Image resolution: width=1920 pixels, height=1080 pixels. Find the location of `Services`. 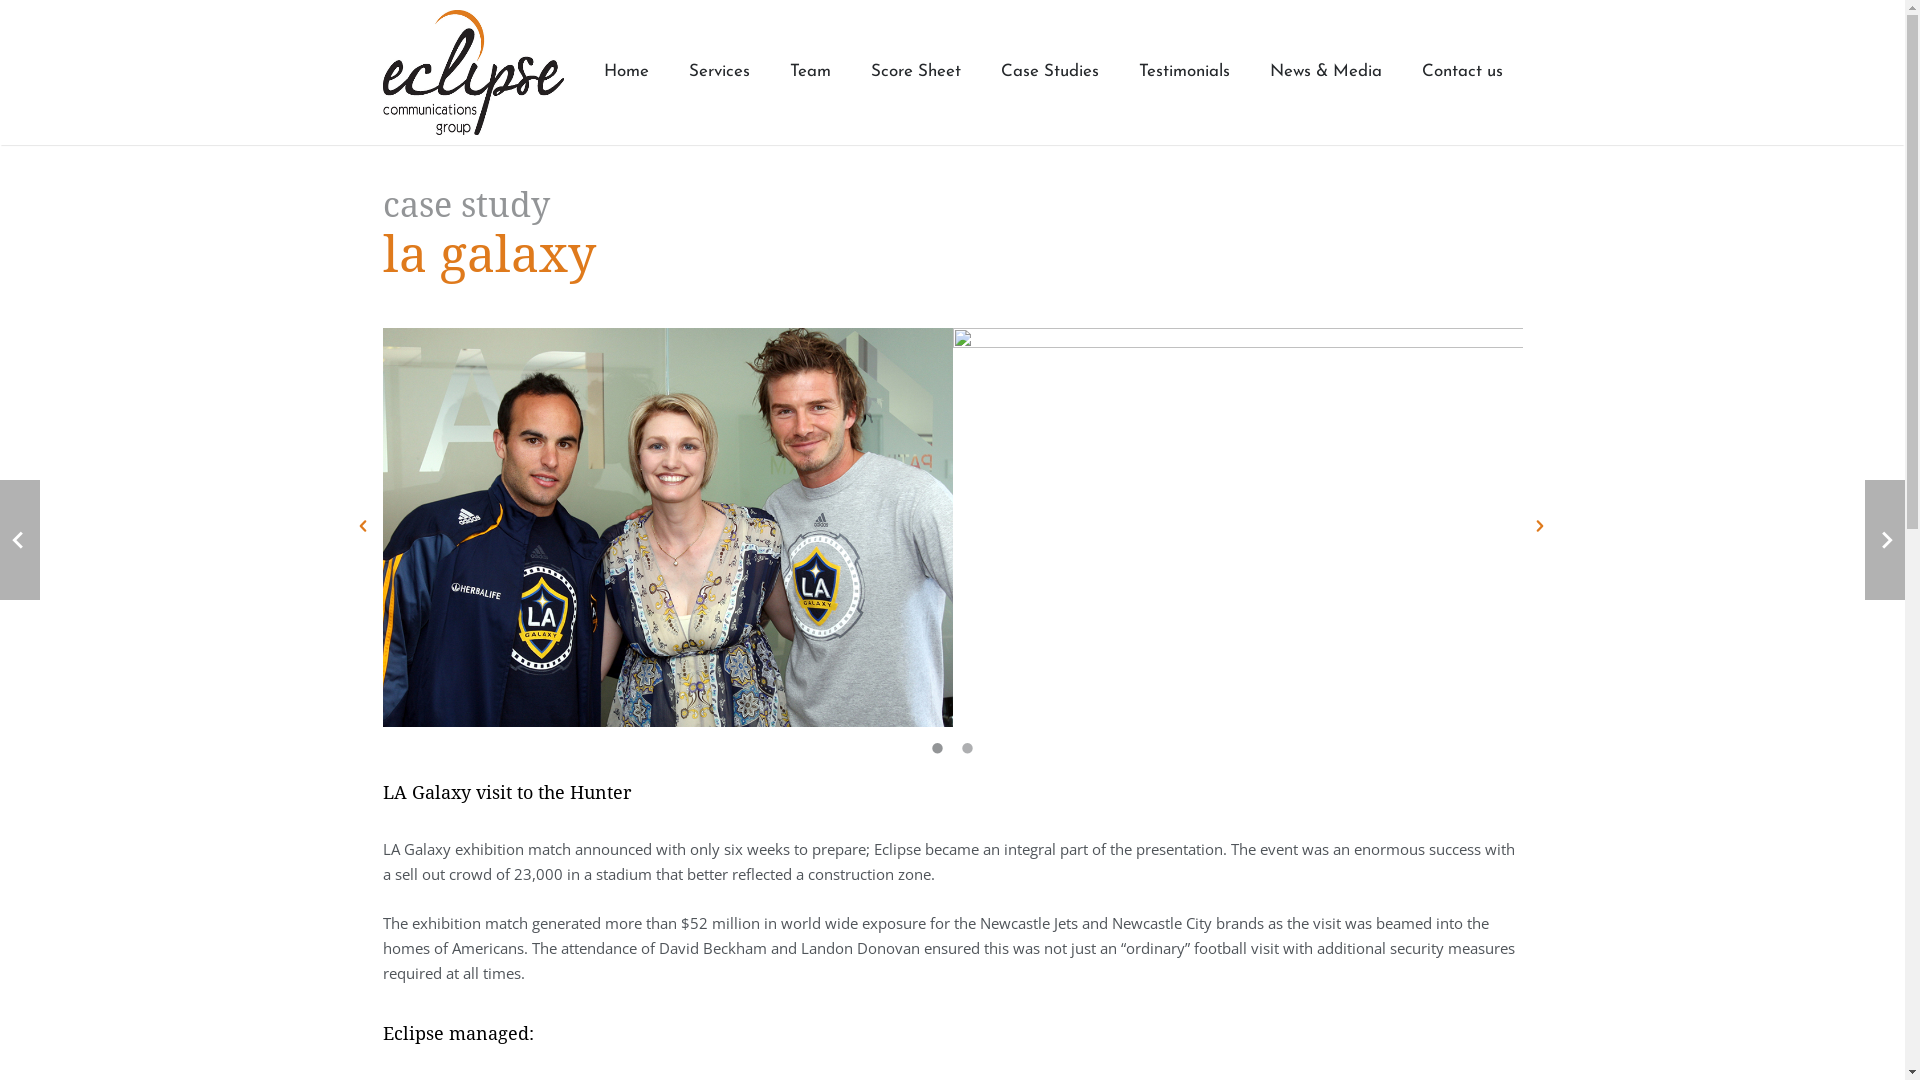

Services is located at coordinates (718, 72).